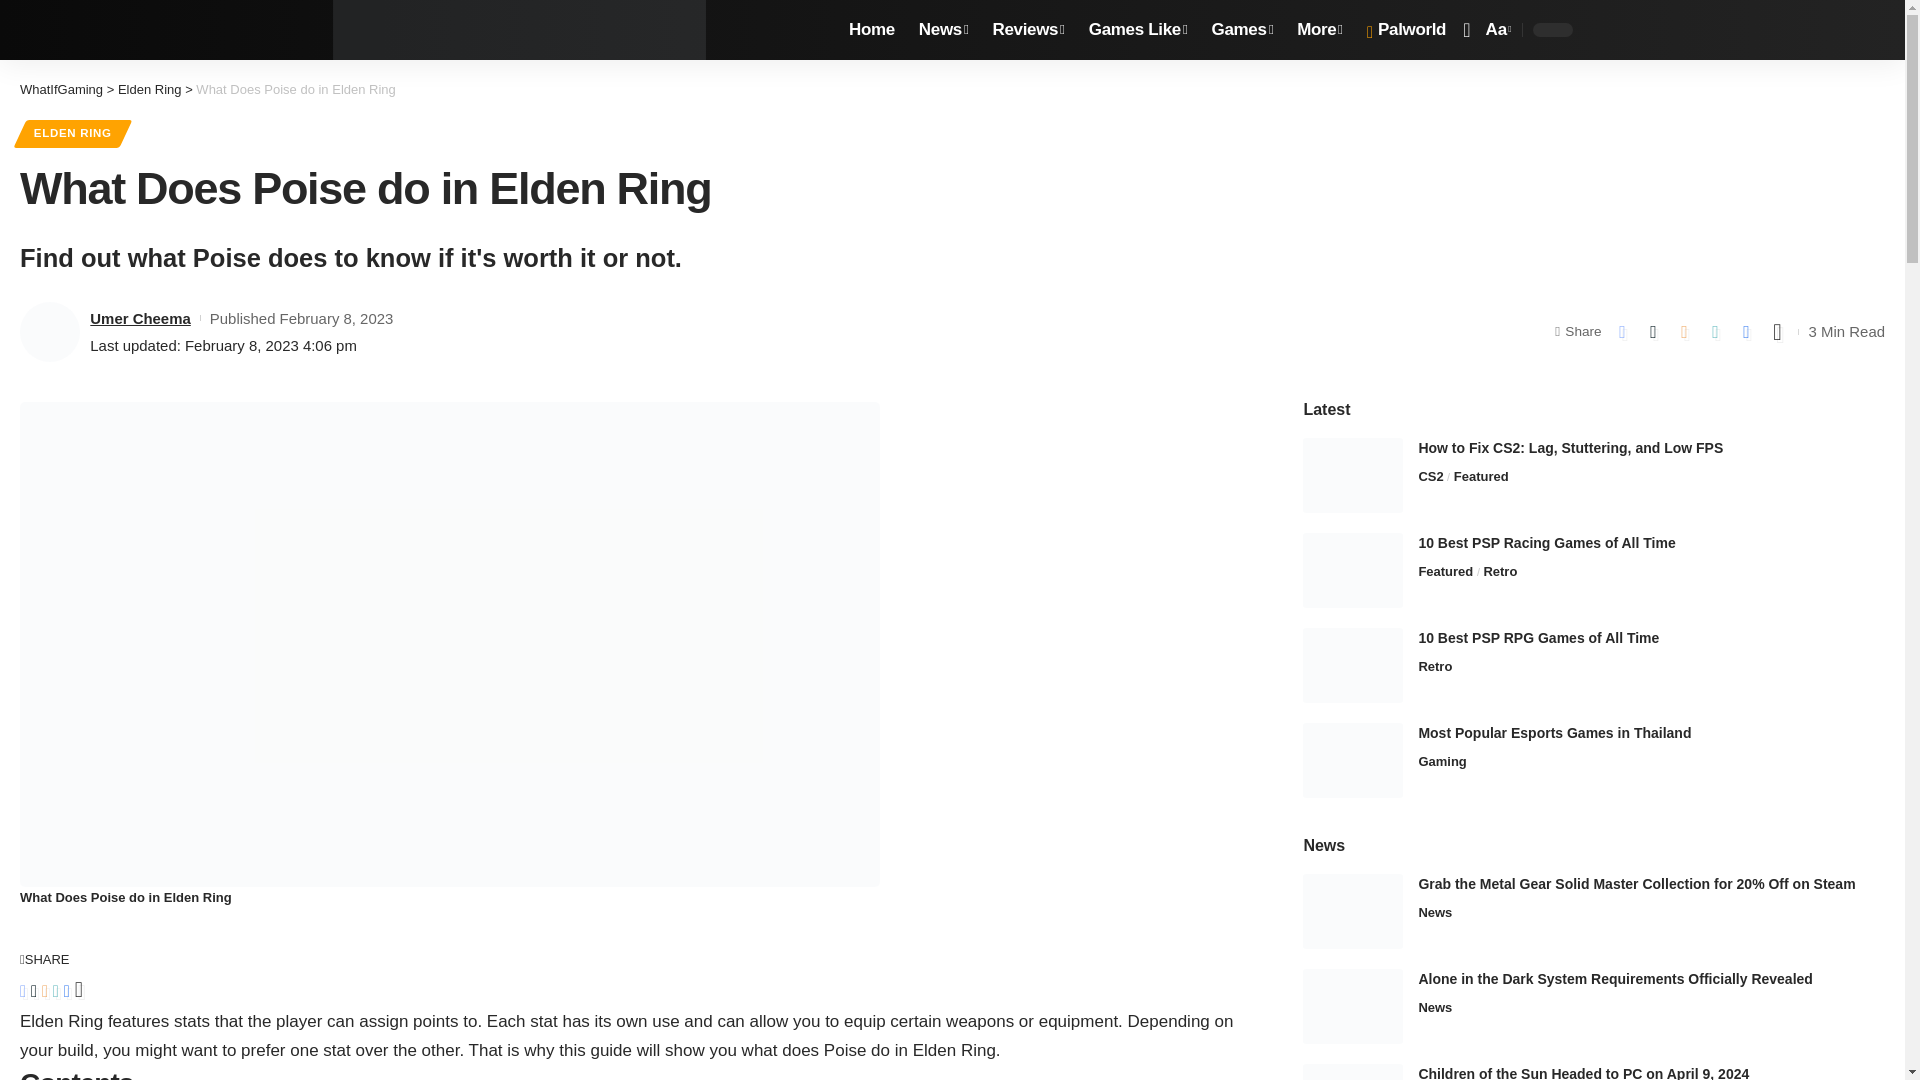 The width and height of the screenshot is (1920, 1080). I want to click on 10 Best PSP Racing Games of All Time, so click(1353, 570).